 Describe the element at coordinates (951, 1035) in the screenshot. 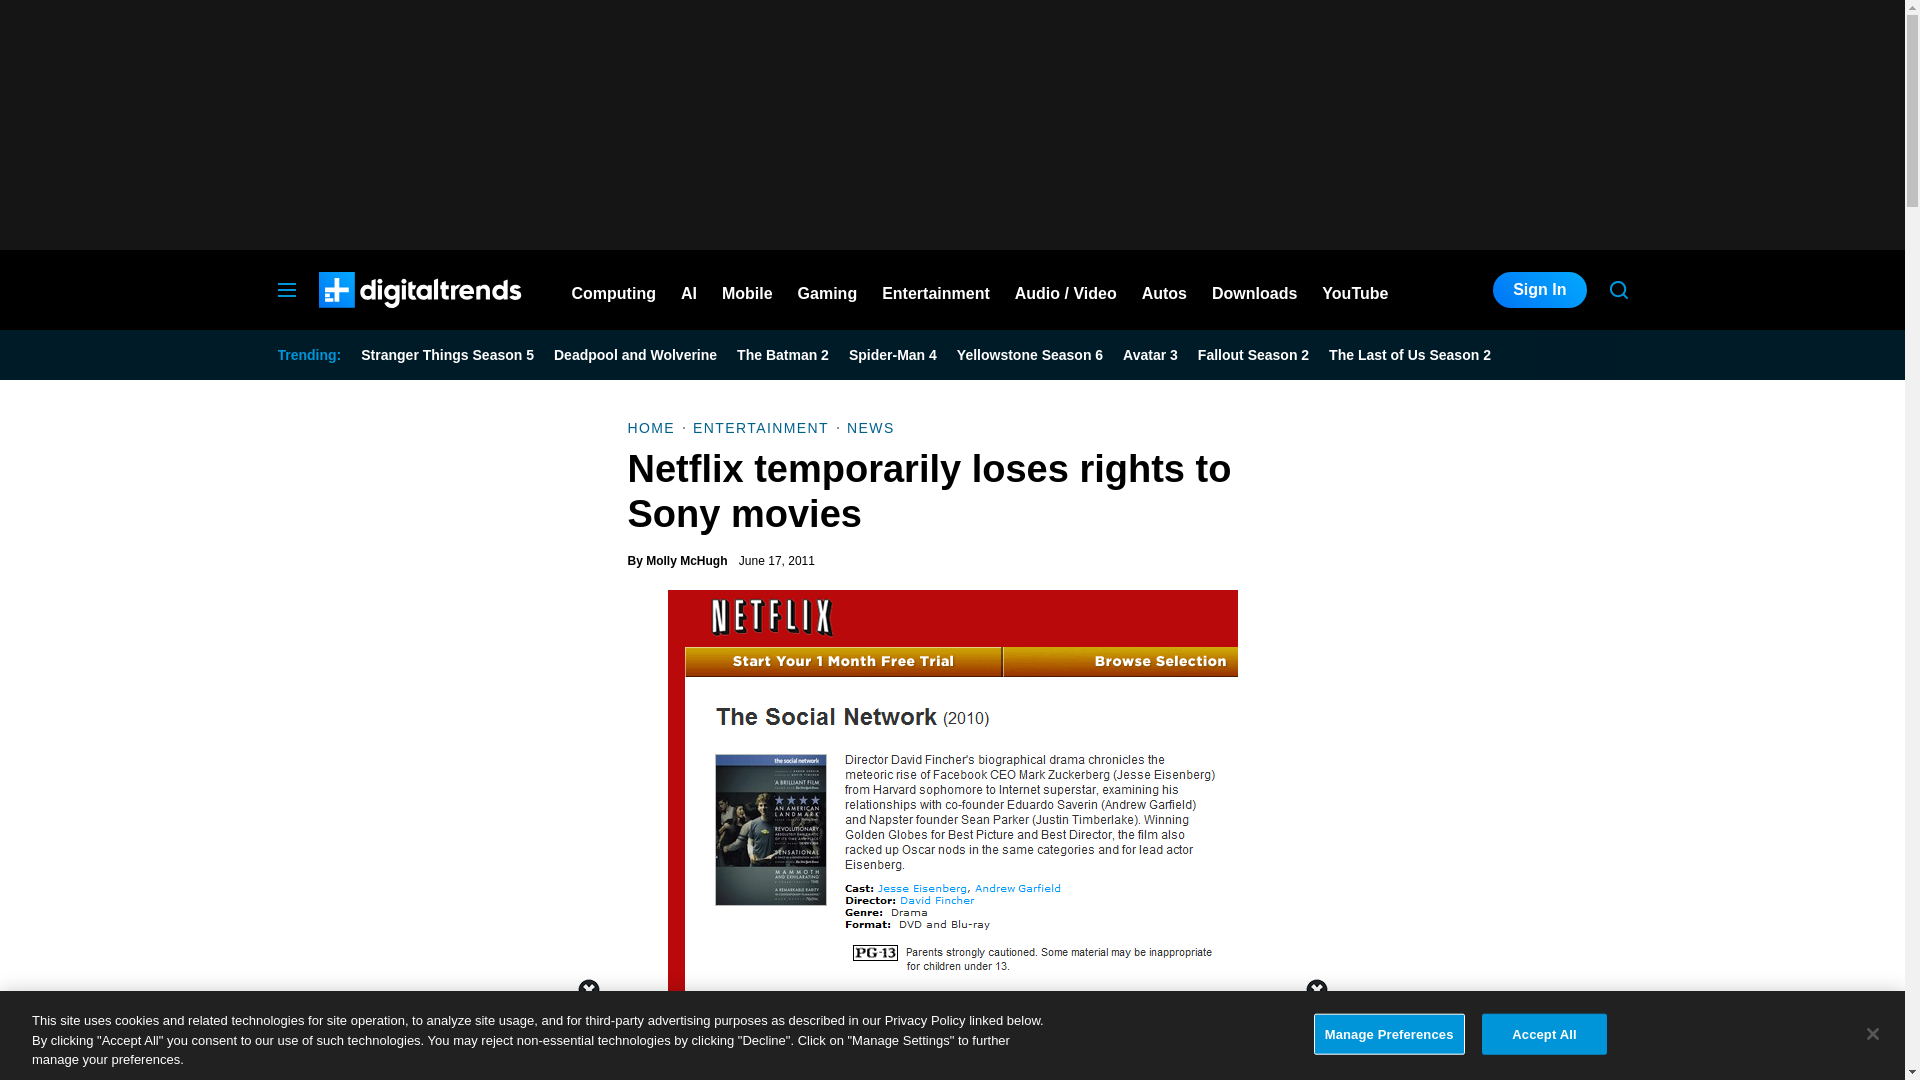

I see `3rd party ad content` at that location.